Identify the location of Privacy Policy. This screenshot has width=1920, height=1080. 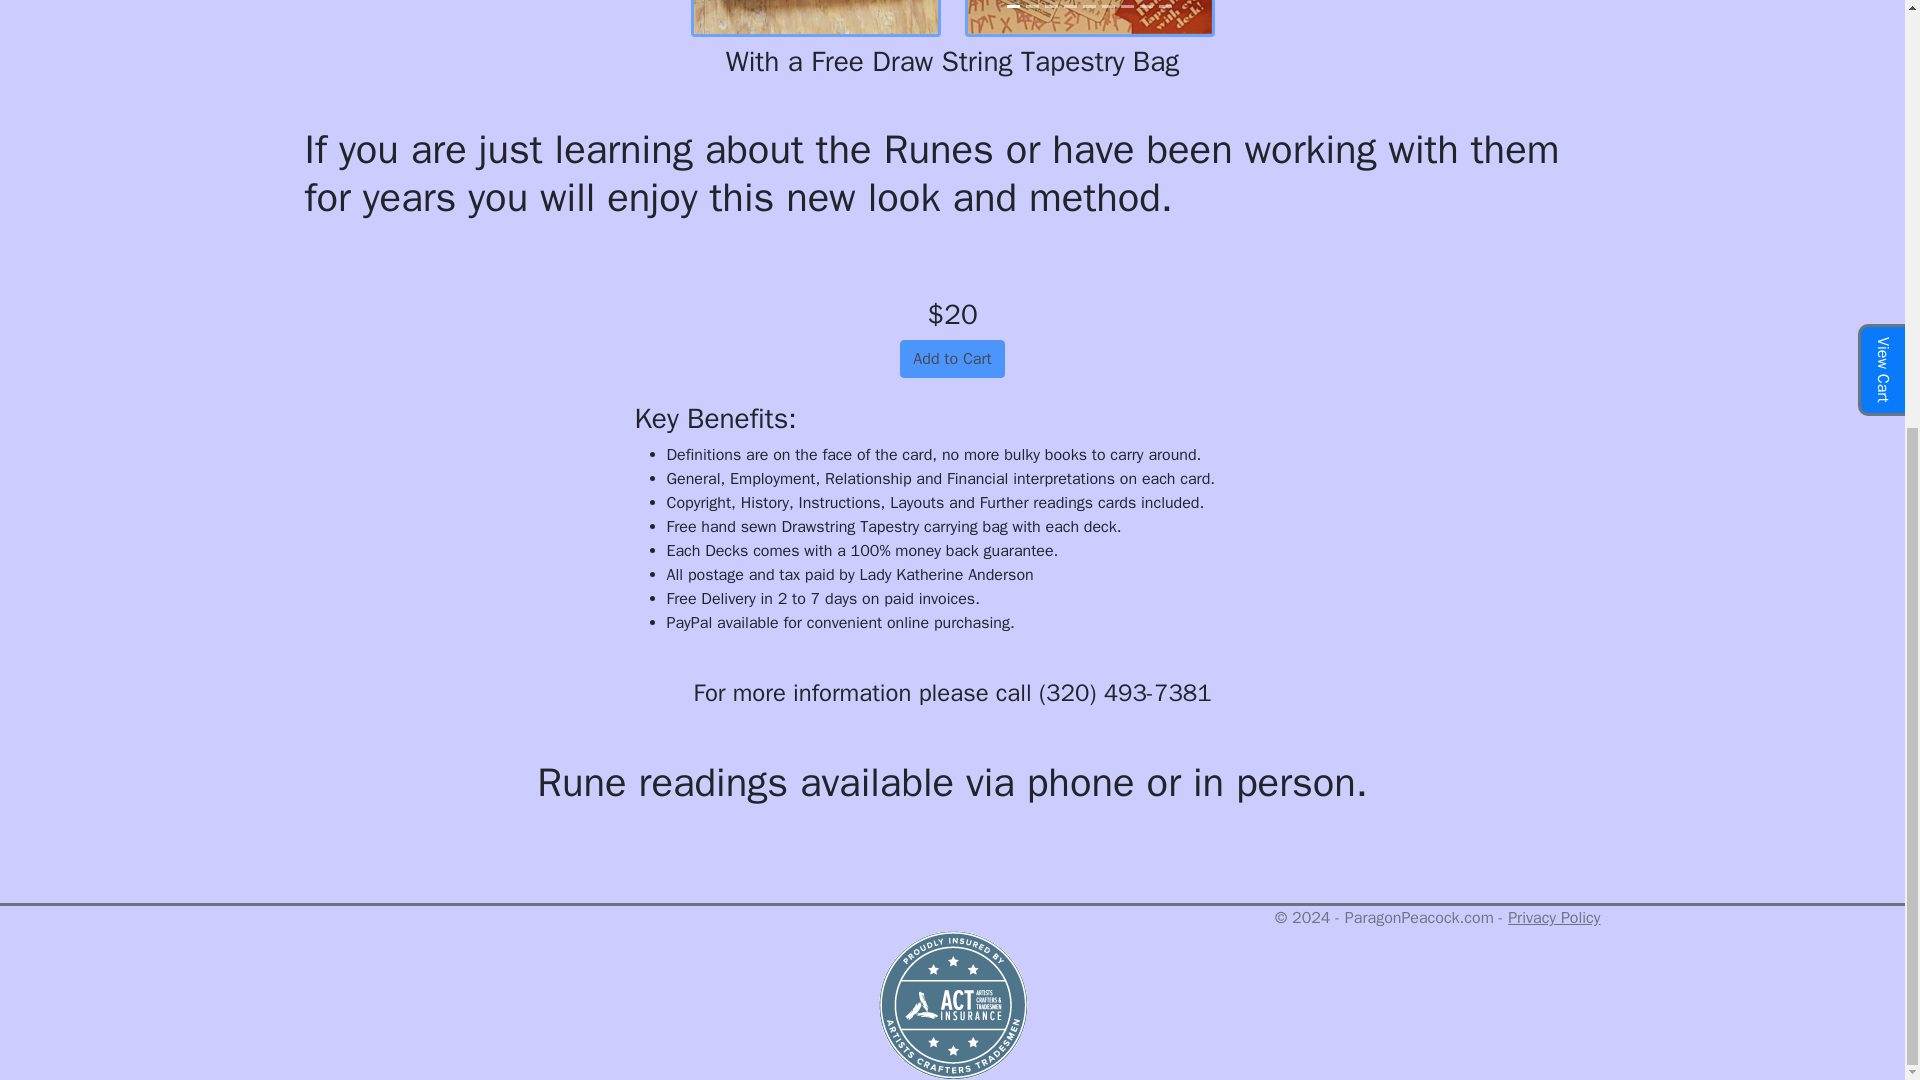
(1553, 918).